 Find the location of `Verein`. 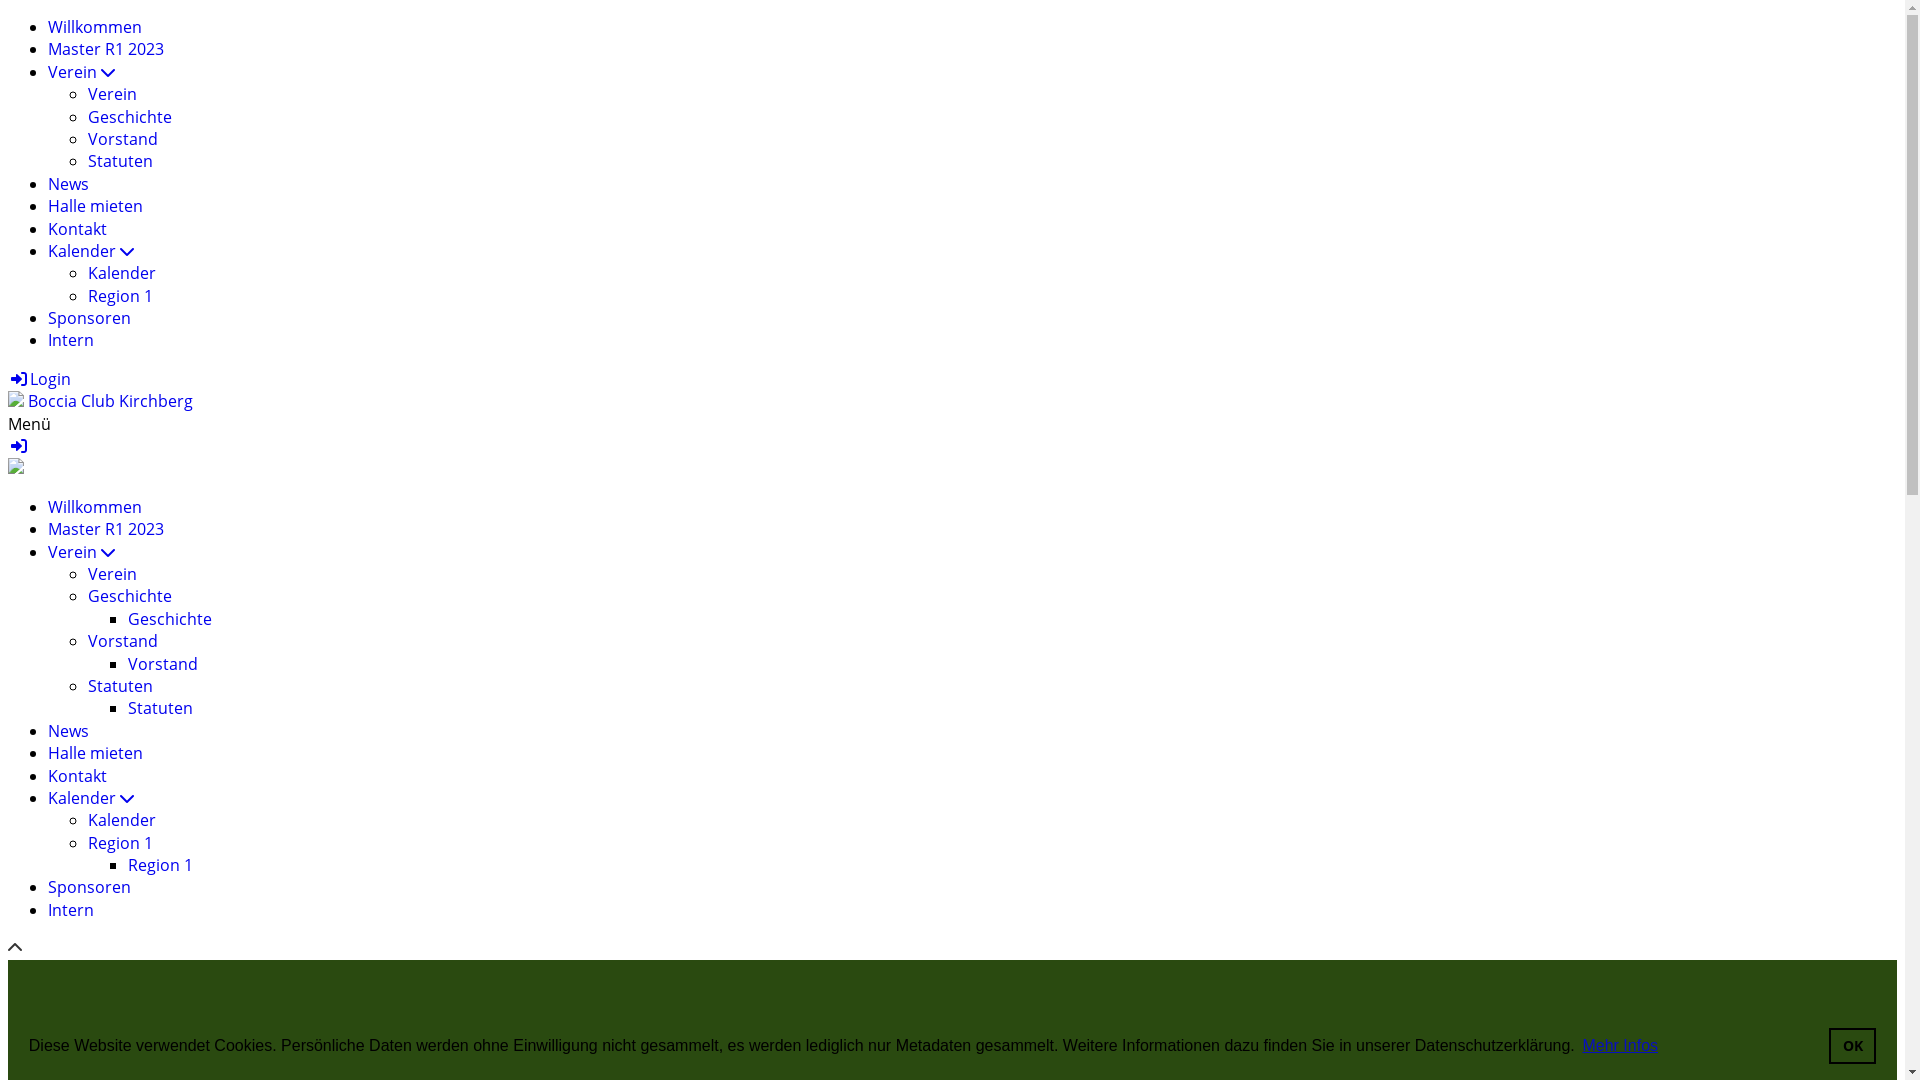

Verein is located at coordinates (112, 94).